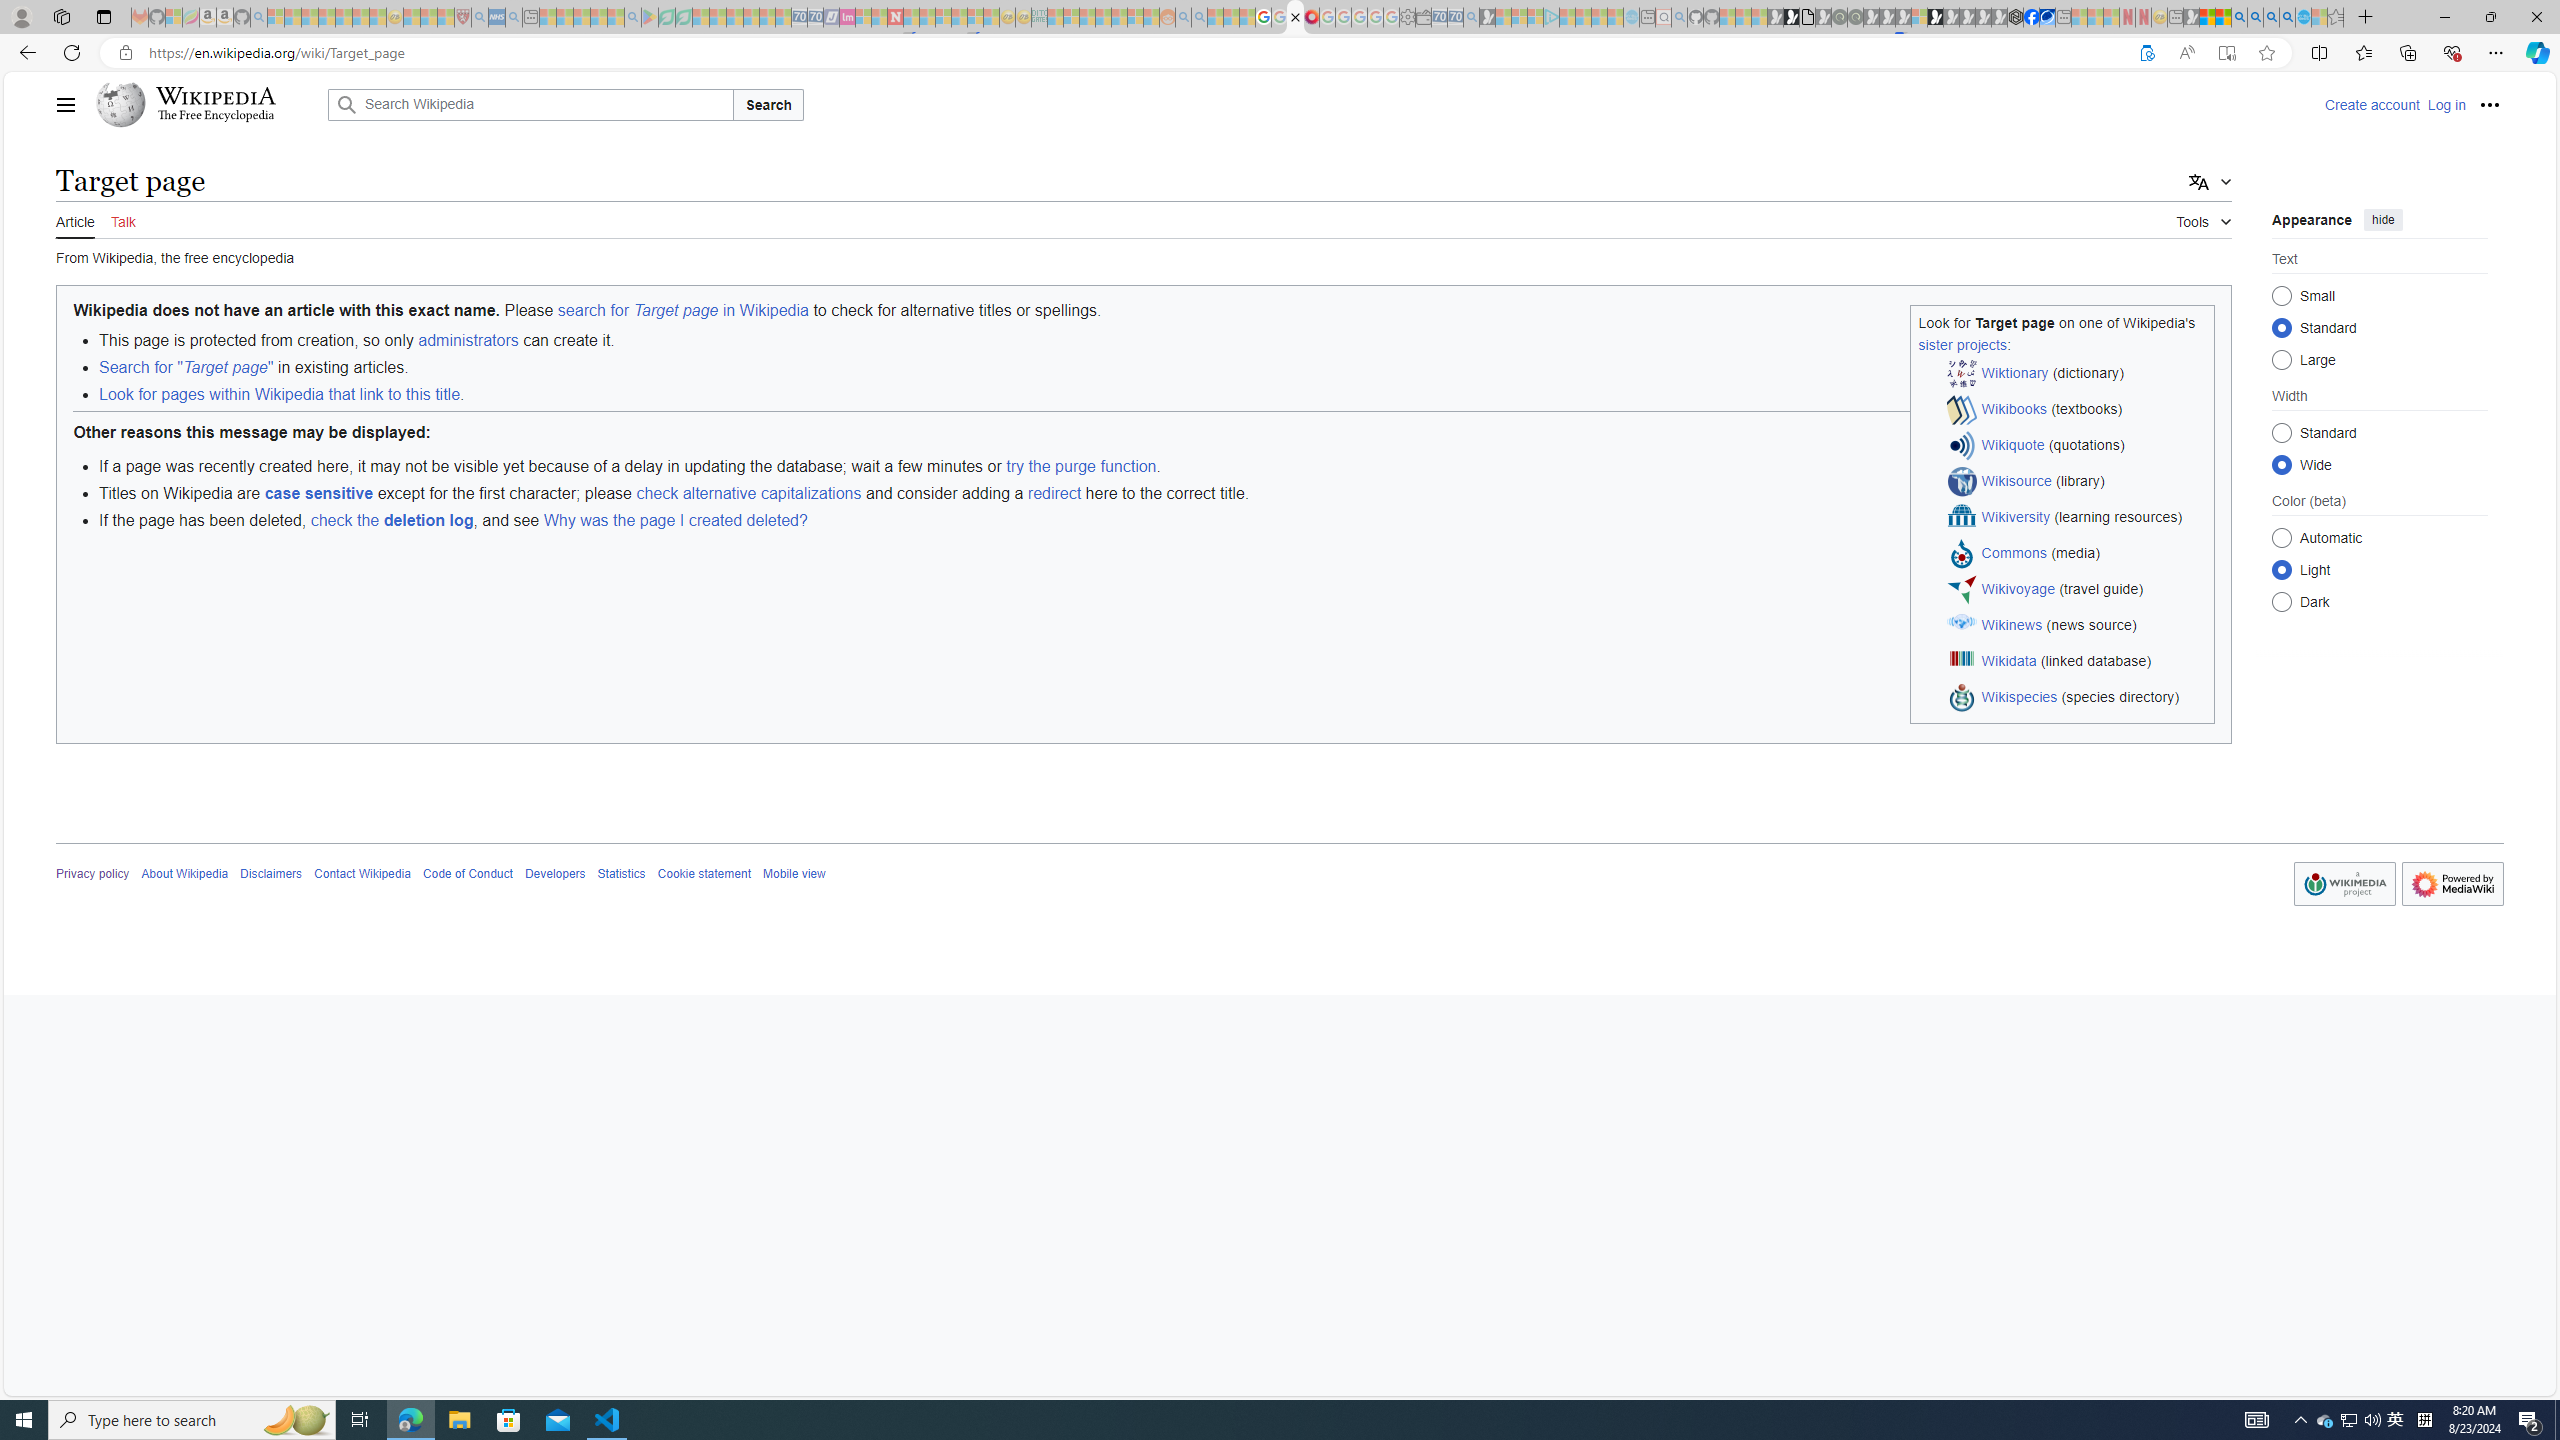 This screenshot has height=1440, width=2560. I want to click on administrators, so click(468, 340).